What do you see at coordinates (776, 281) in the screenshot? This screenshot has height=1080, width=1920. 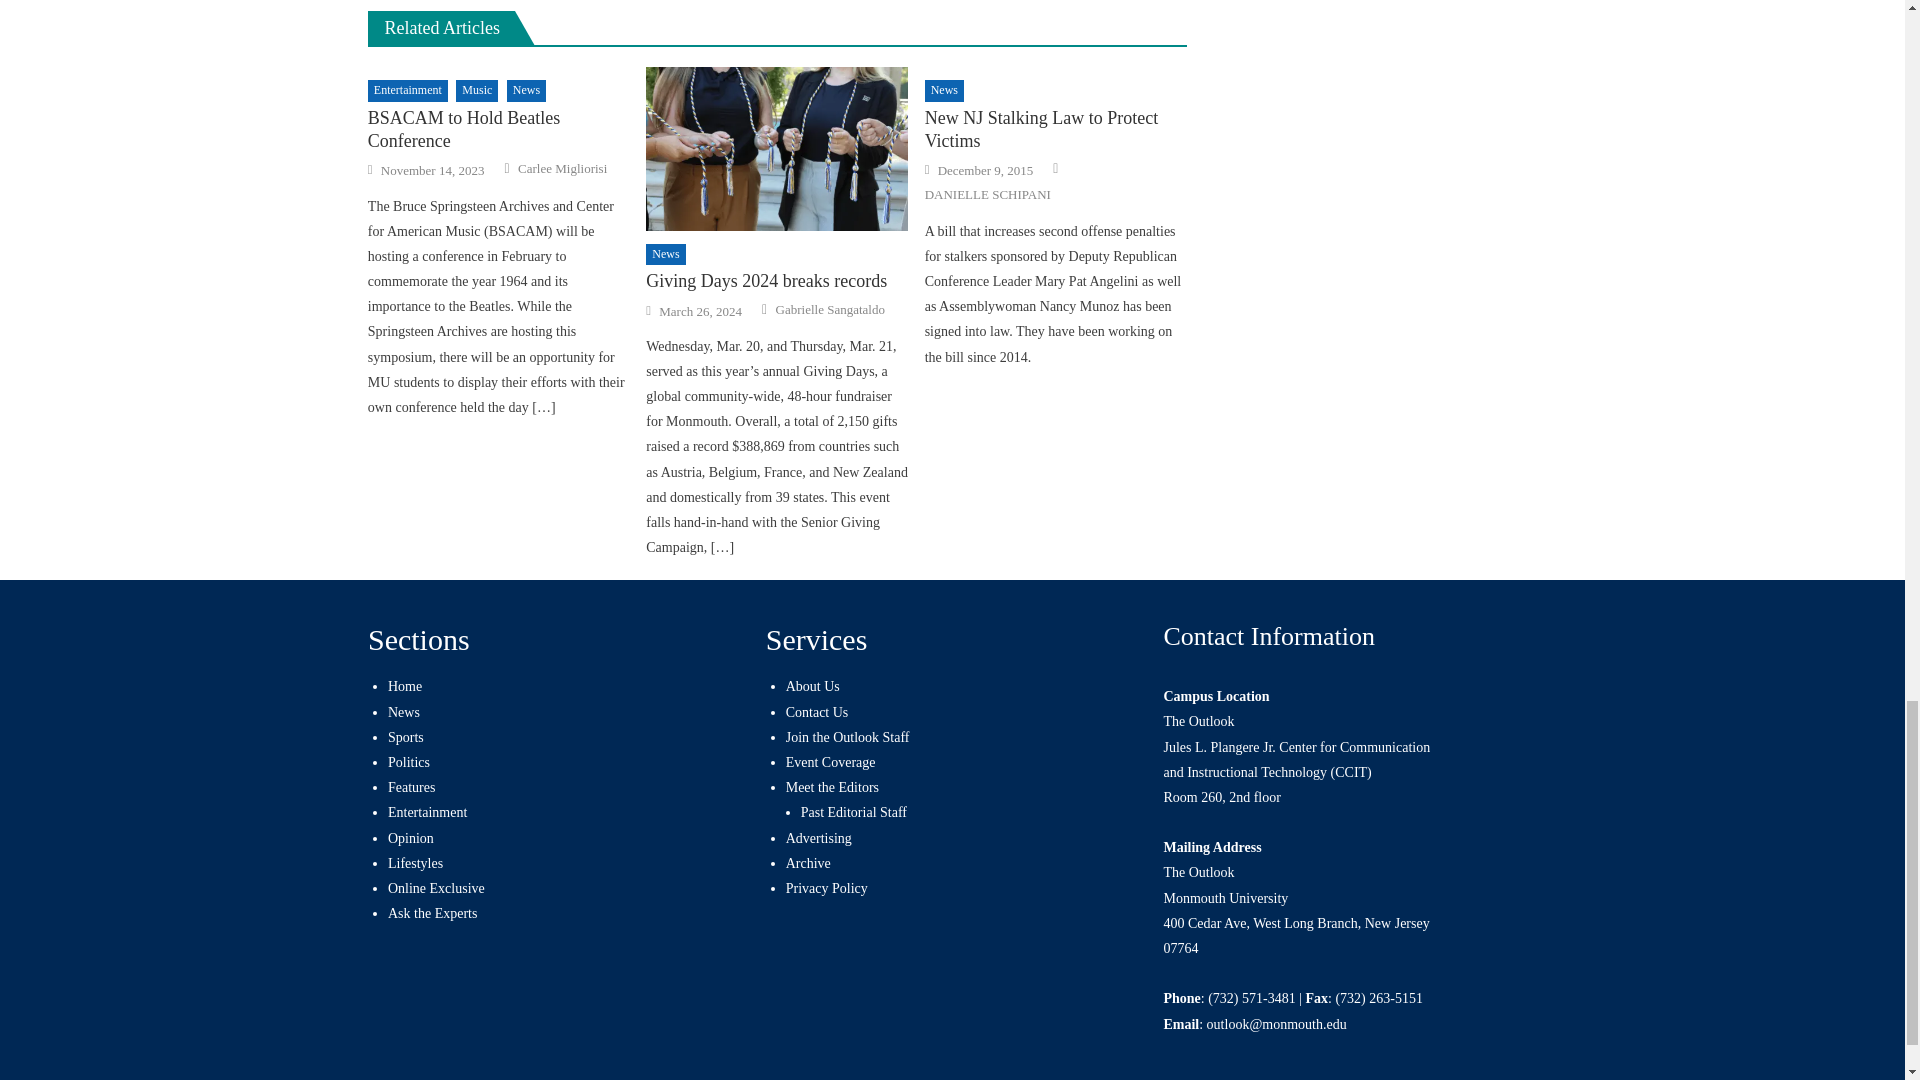 I see `Giving Days 2024 breaks records` at bounding box center [776, 281].